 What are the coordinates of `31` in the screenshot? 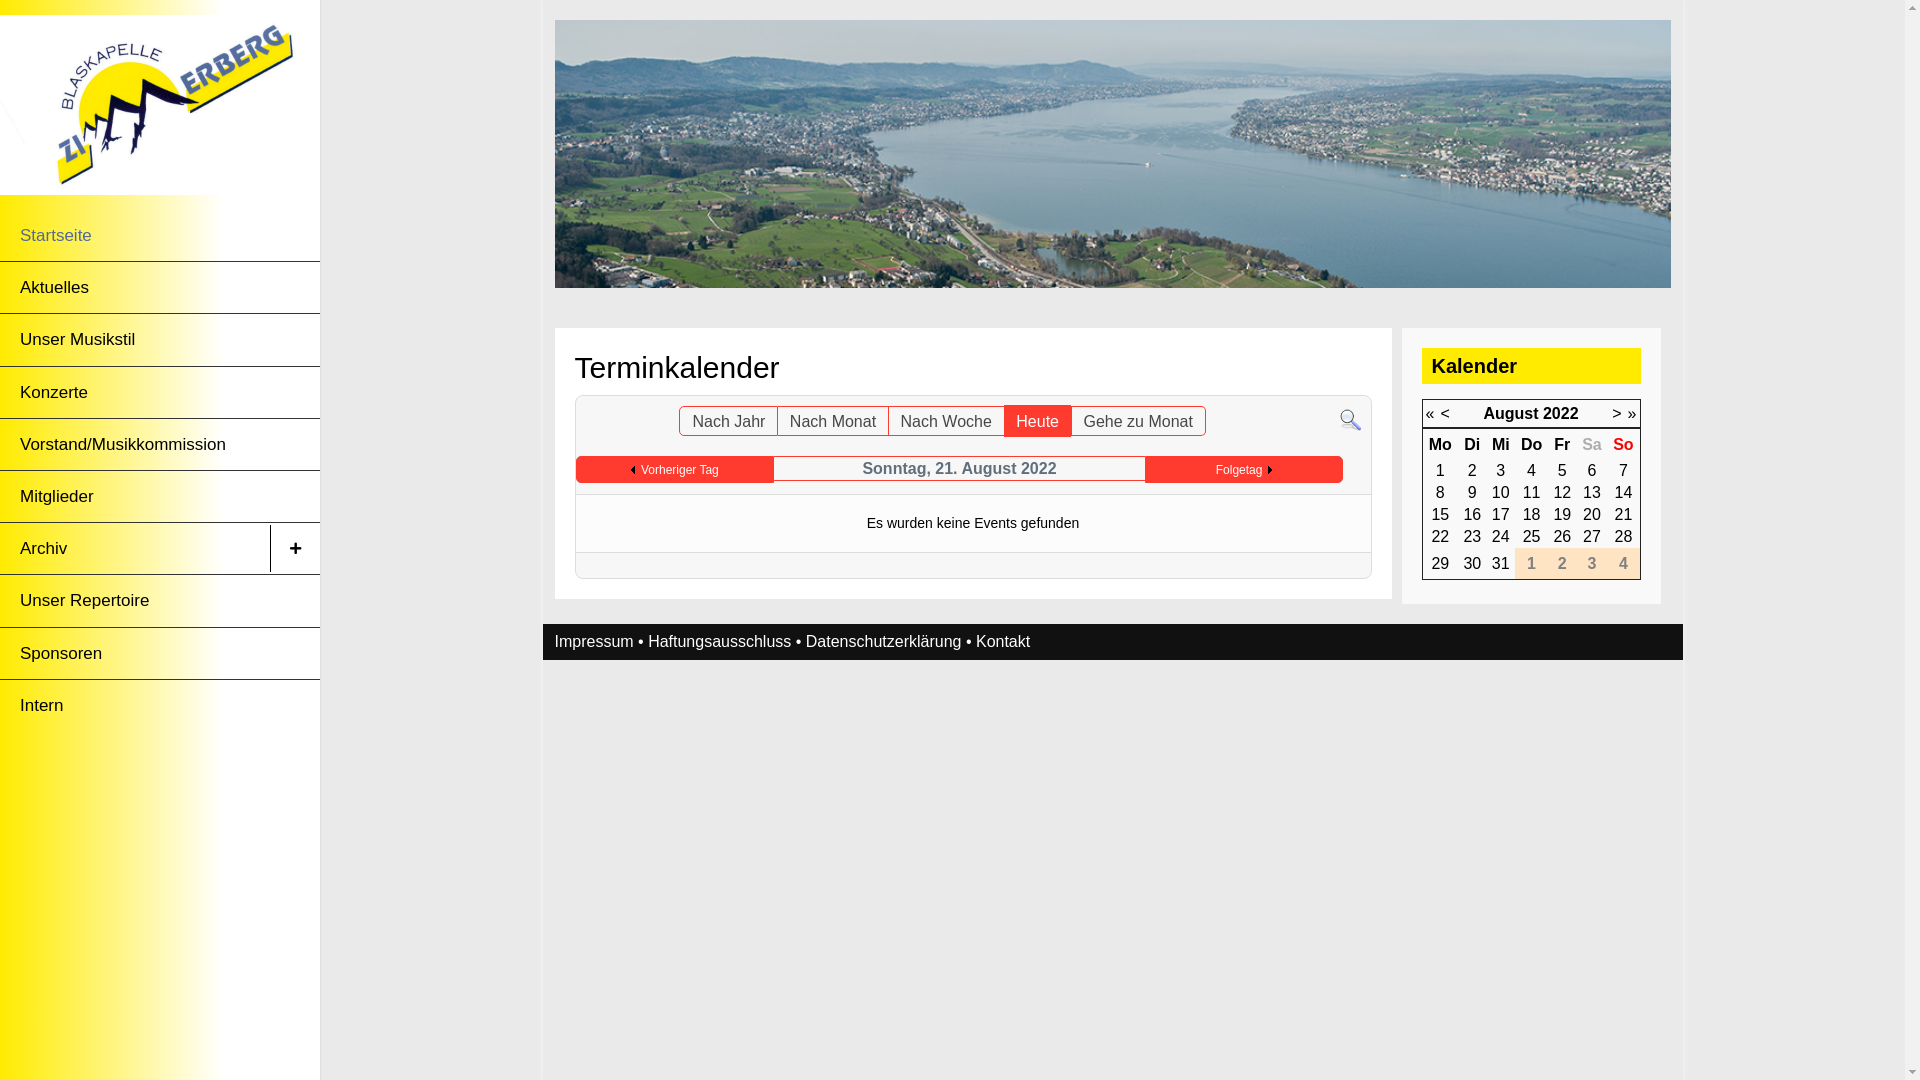 It's located at (1501, 564).